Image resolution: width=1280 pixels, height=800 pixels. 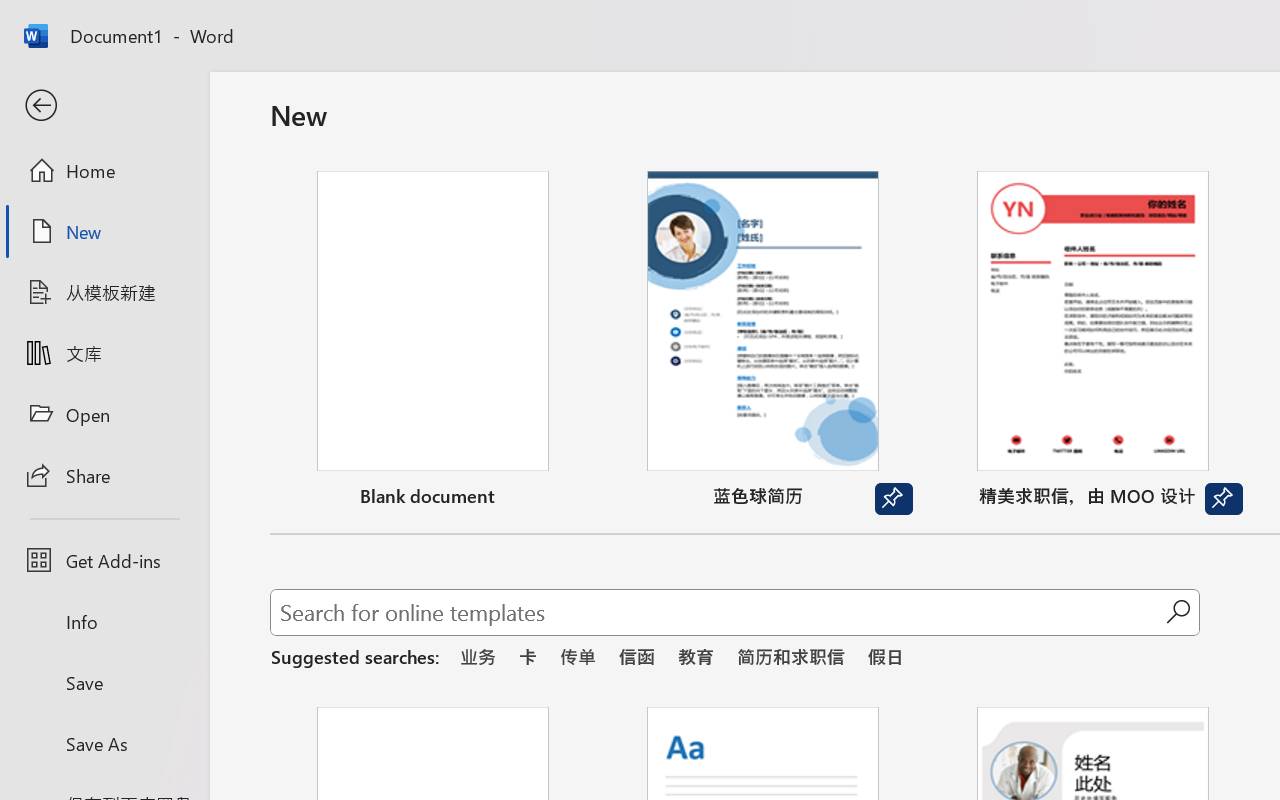 What do you see at coordinates (248, 132) in the screenshot?
I see `Games` at bounding box center [248, 132].